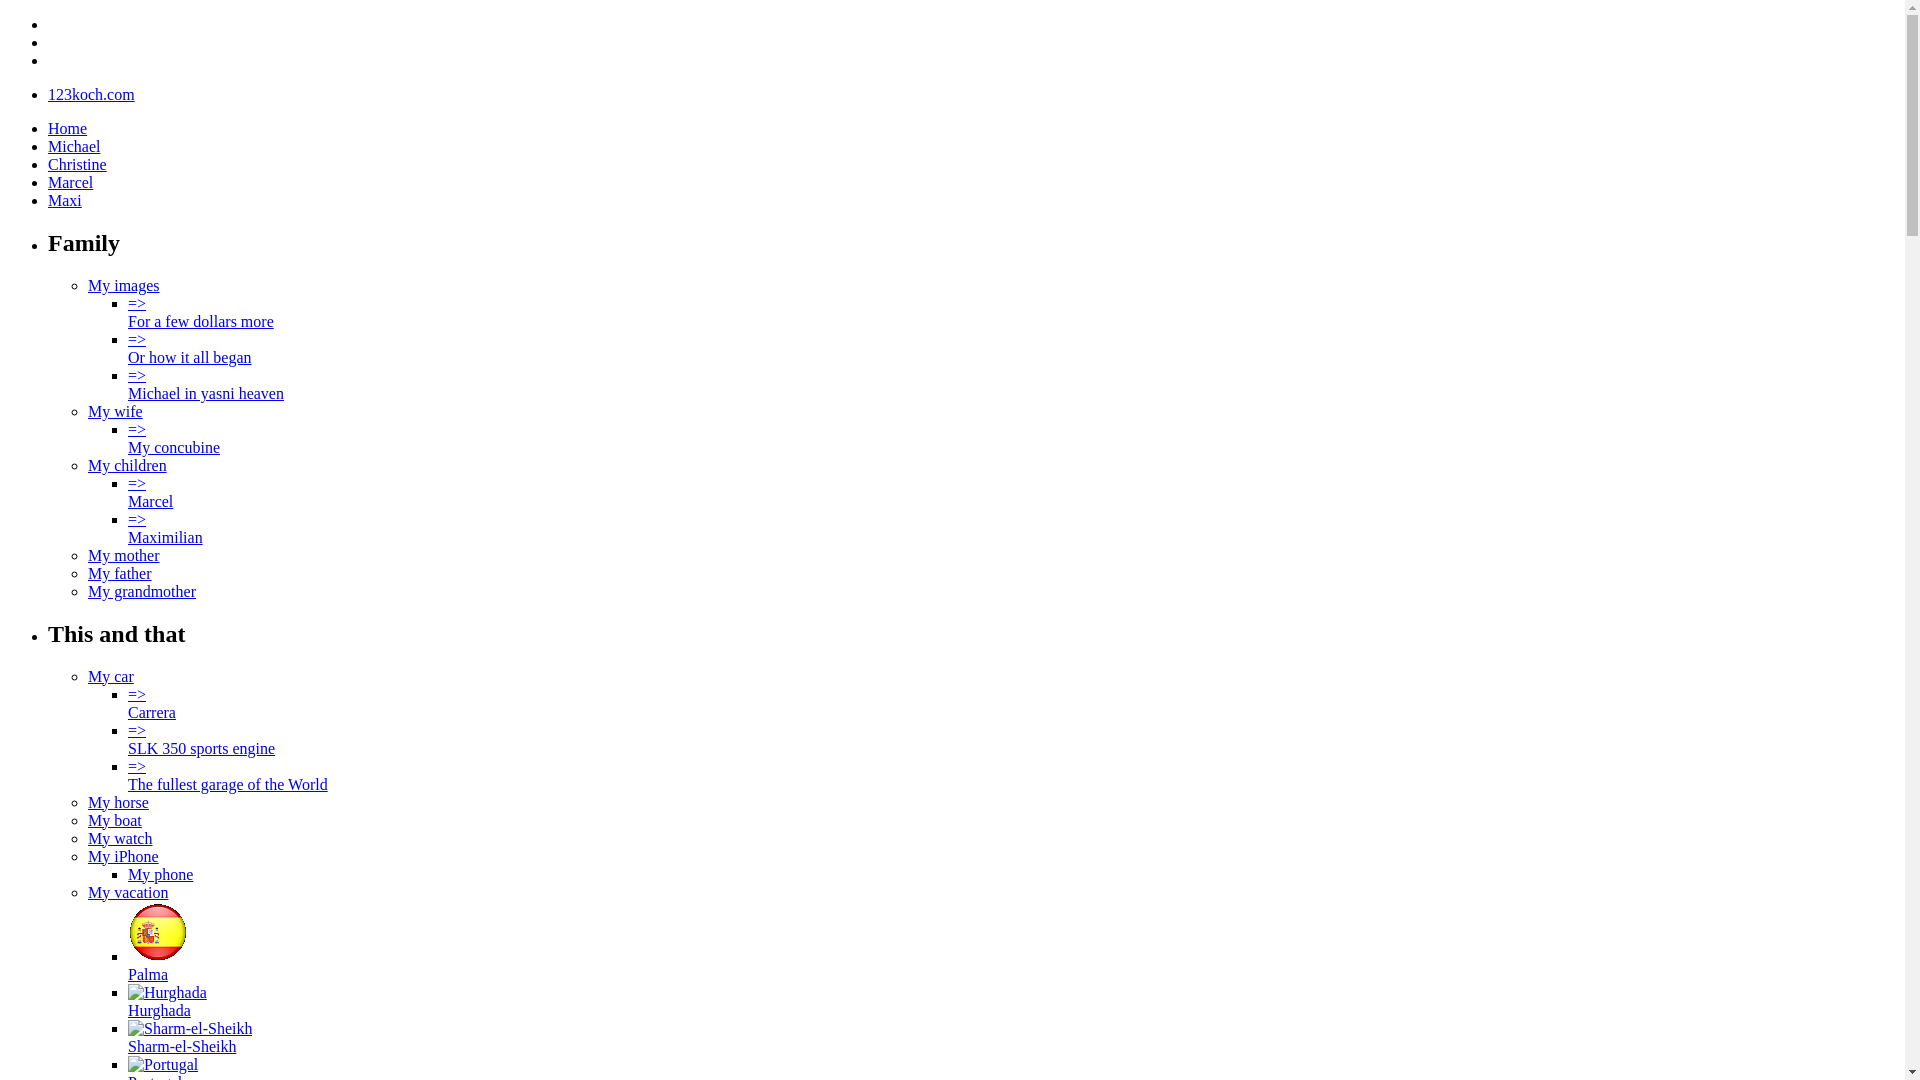 The height and width of the screenshot is (1080, 1920). Describe the element at coordinates (120, 838) in the screenshot. I see `My watch` at that location.